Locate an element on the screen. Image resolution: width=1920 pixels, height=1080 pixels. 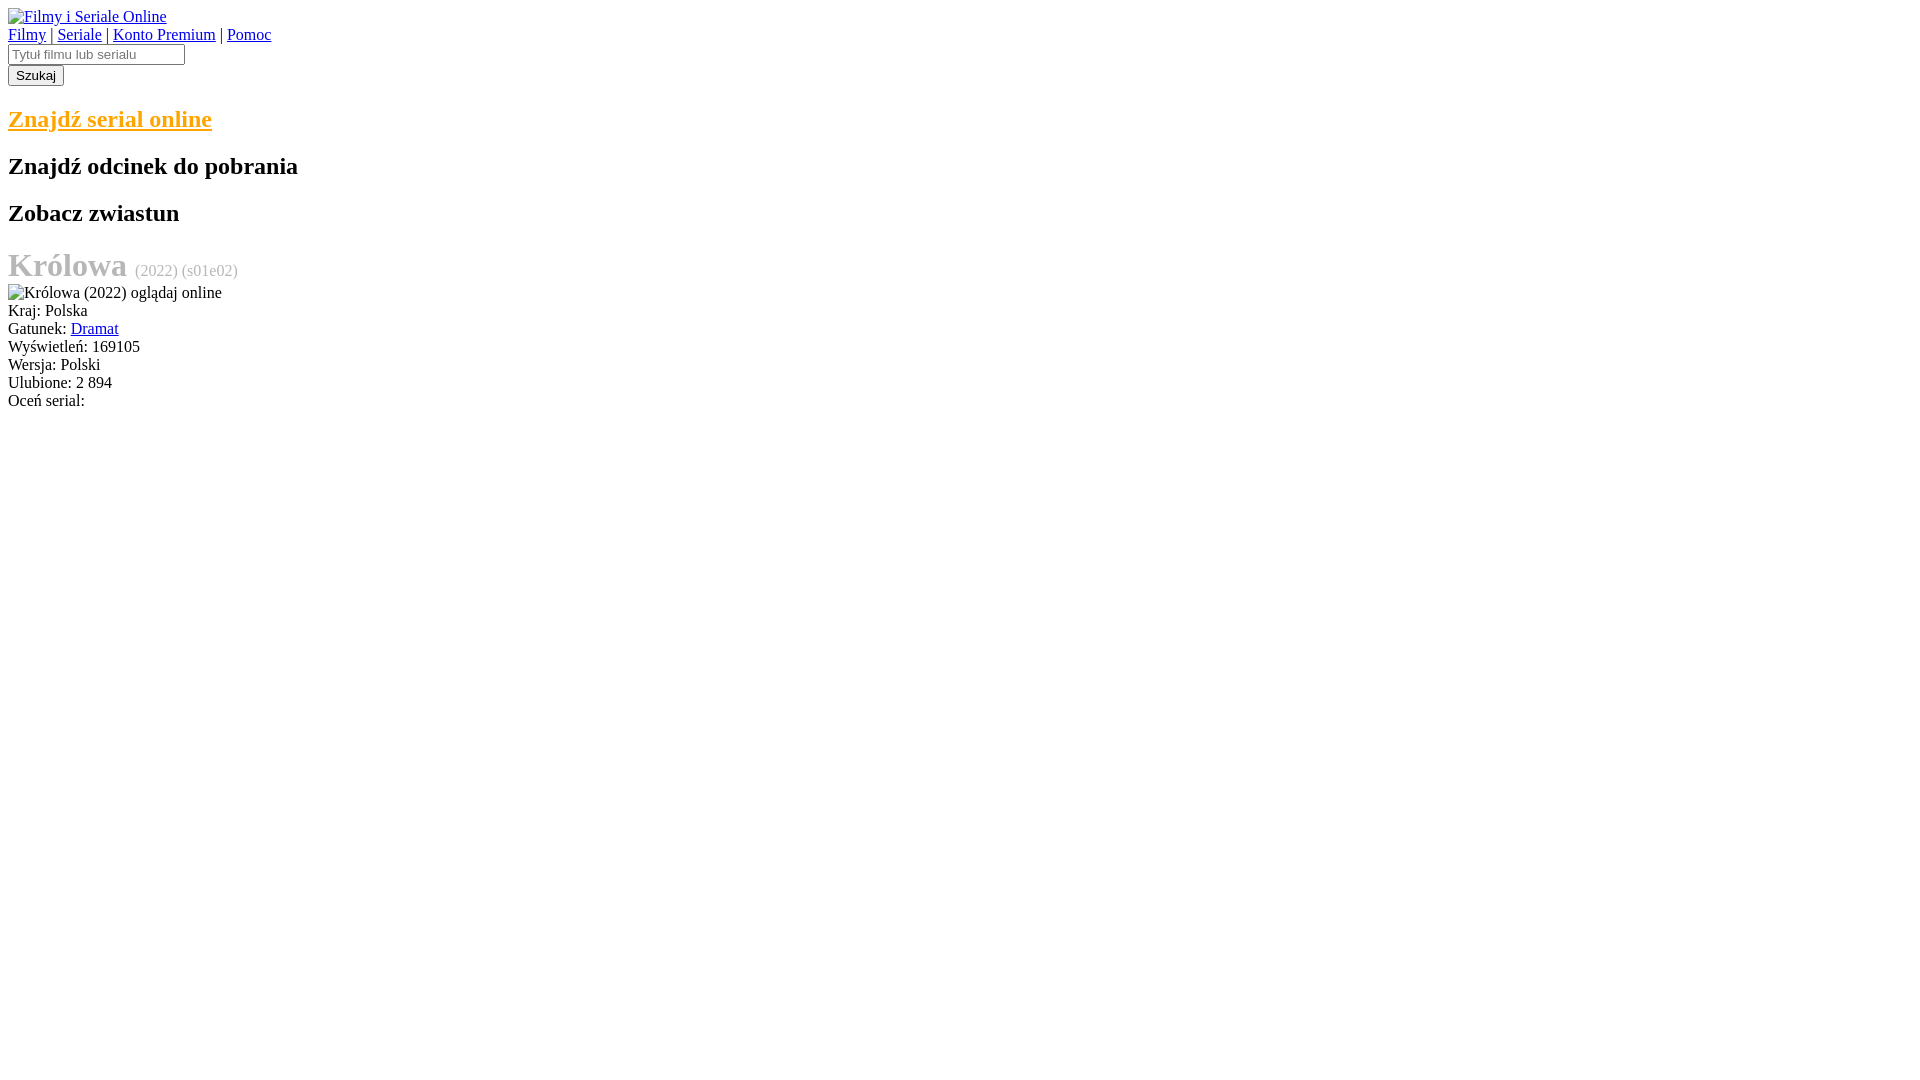
Pomoc is located at coordinates (249, 34).